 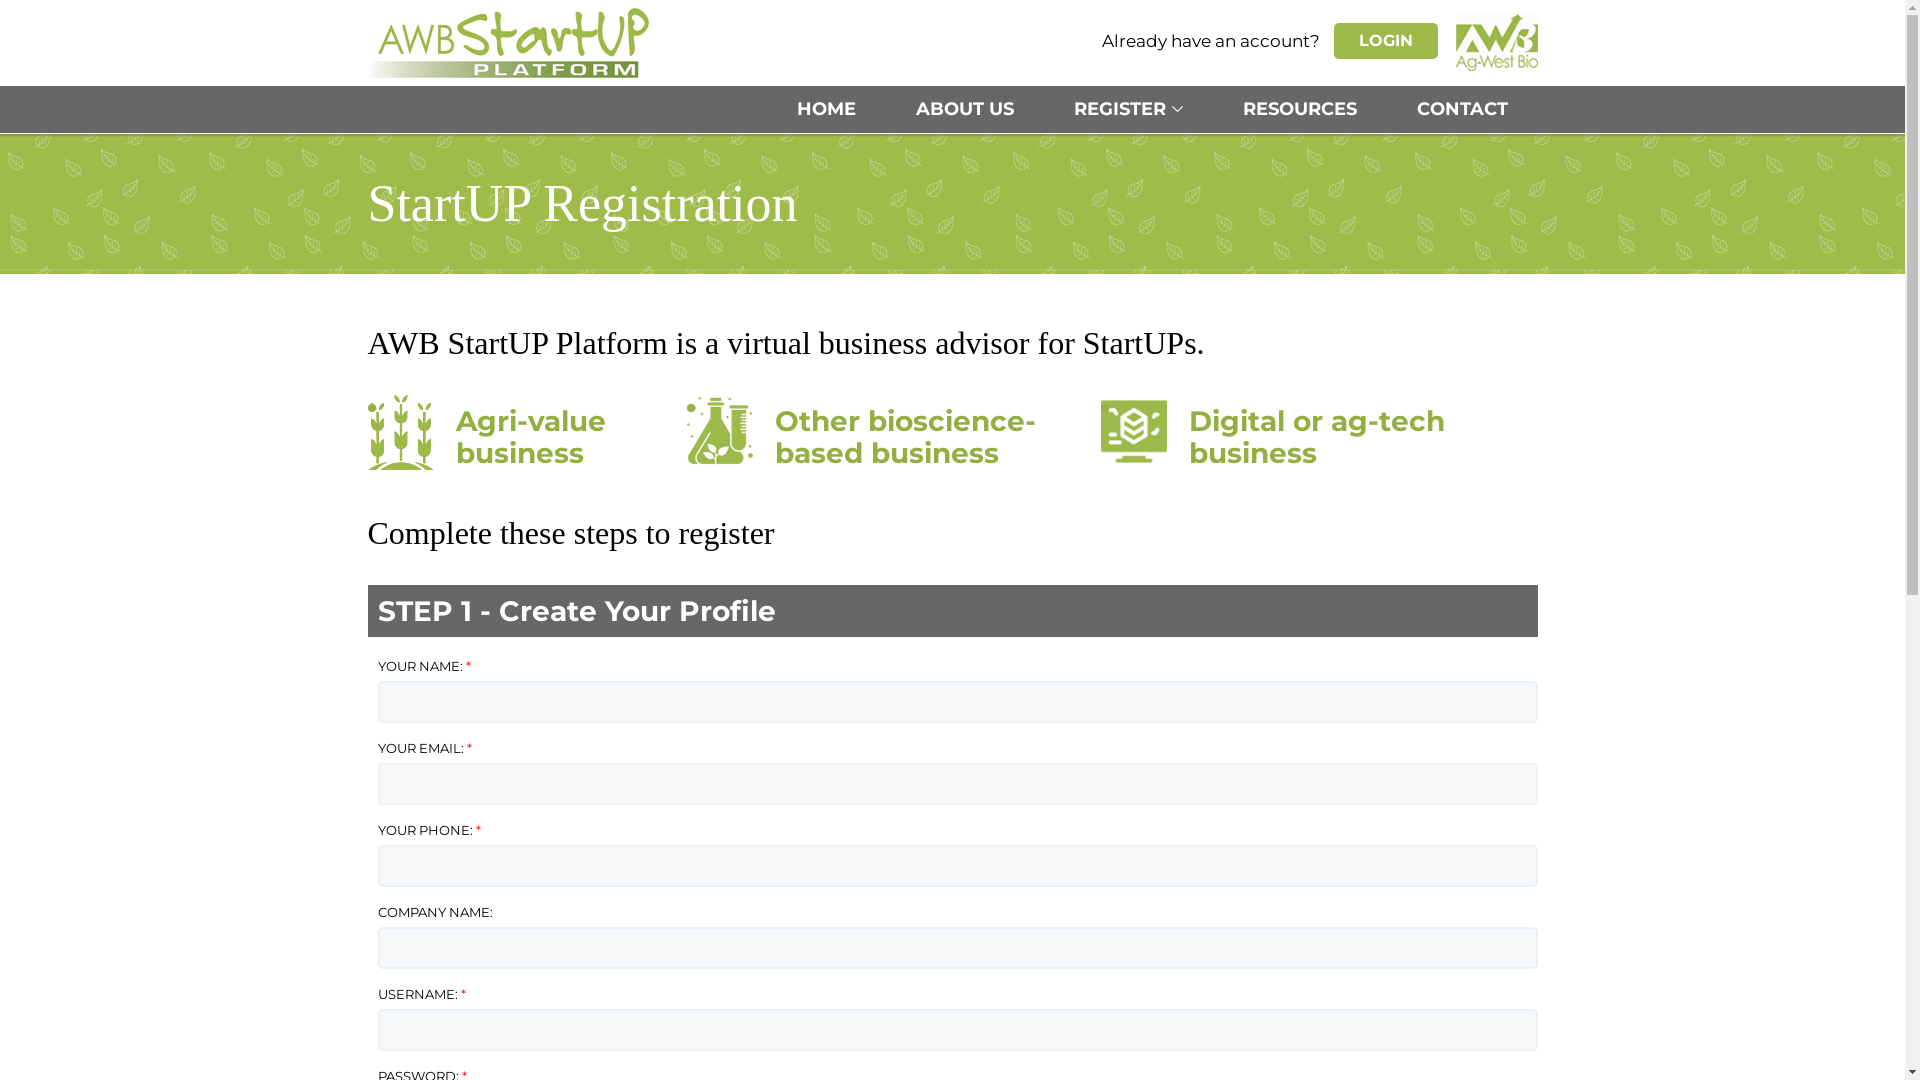 I want to click on REGISTER, so click(x=1128, y=110).